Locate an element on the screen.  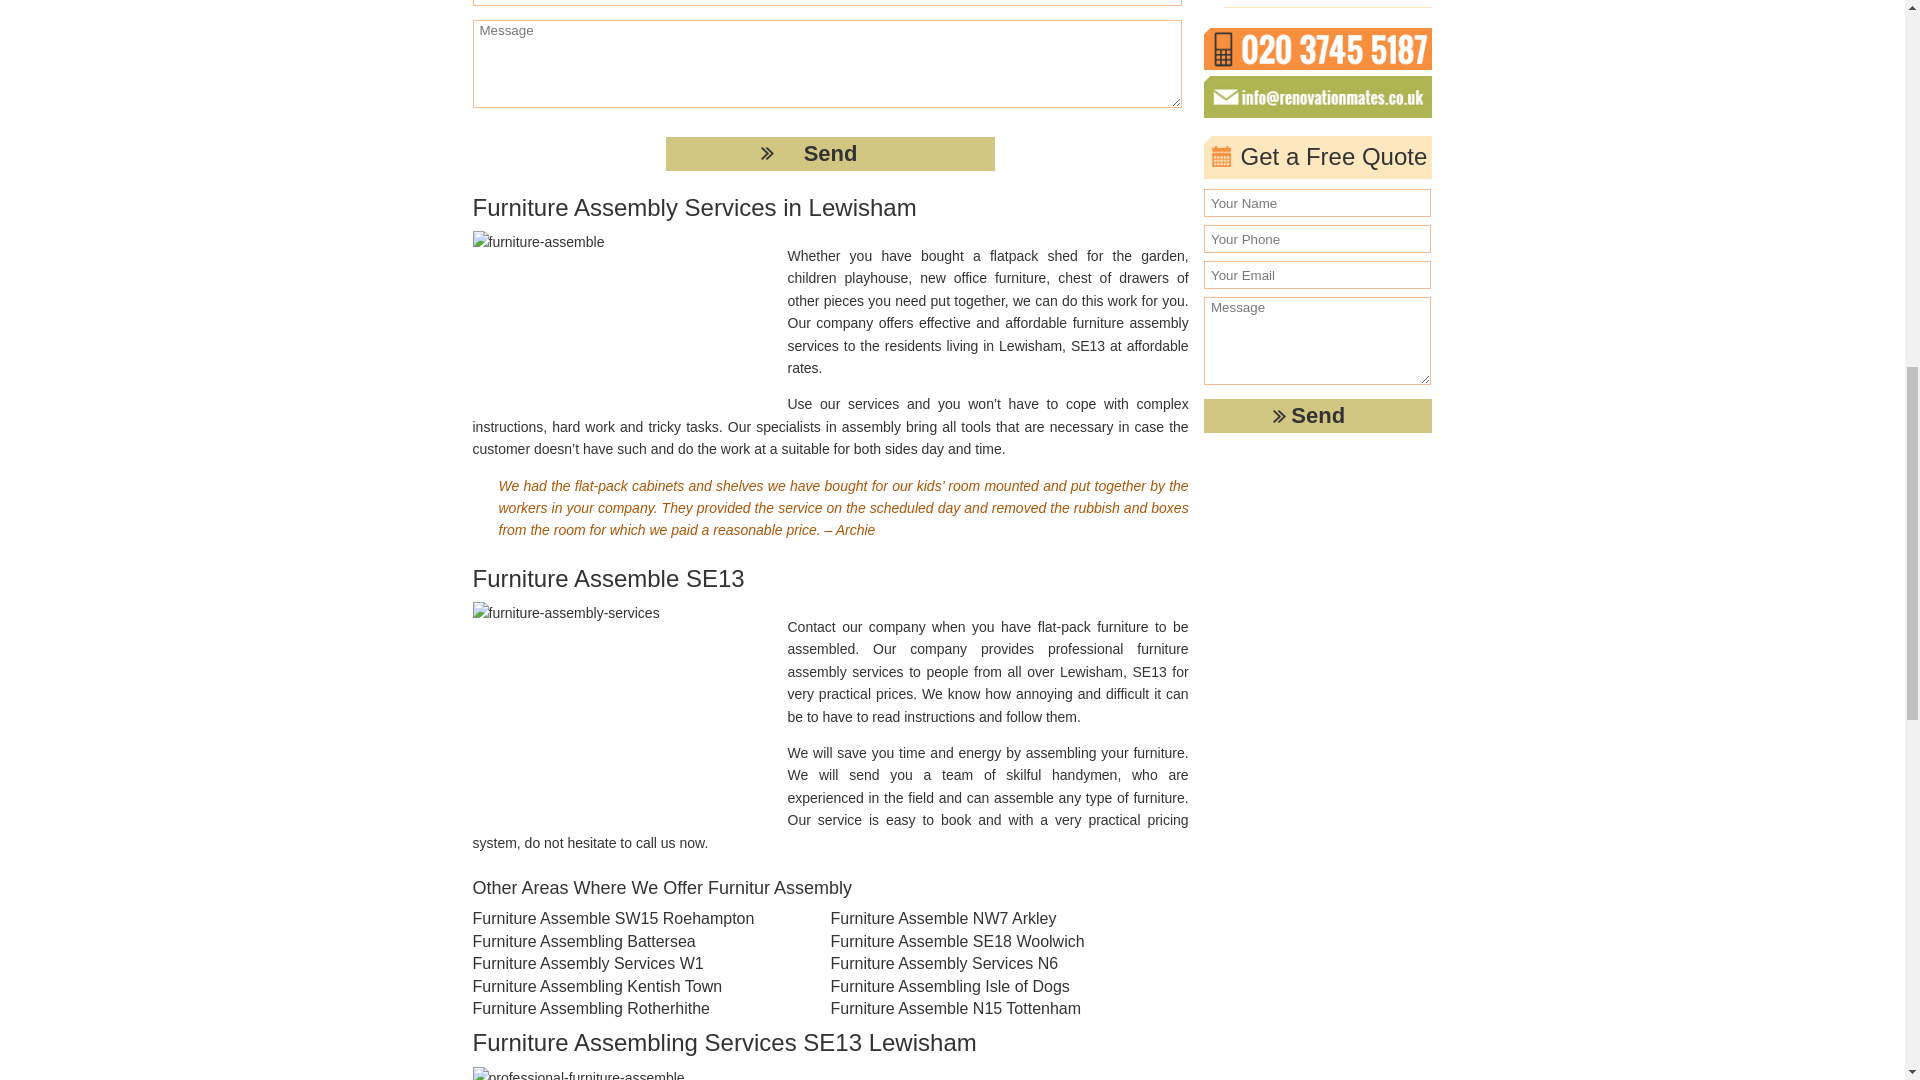
Furniture Assemble SE18 Woolwich is located at coordinates (992, 941).